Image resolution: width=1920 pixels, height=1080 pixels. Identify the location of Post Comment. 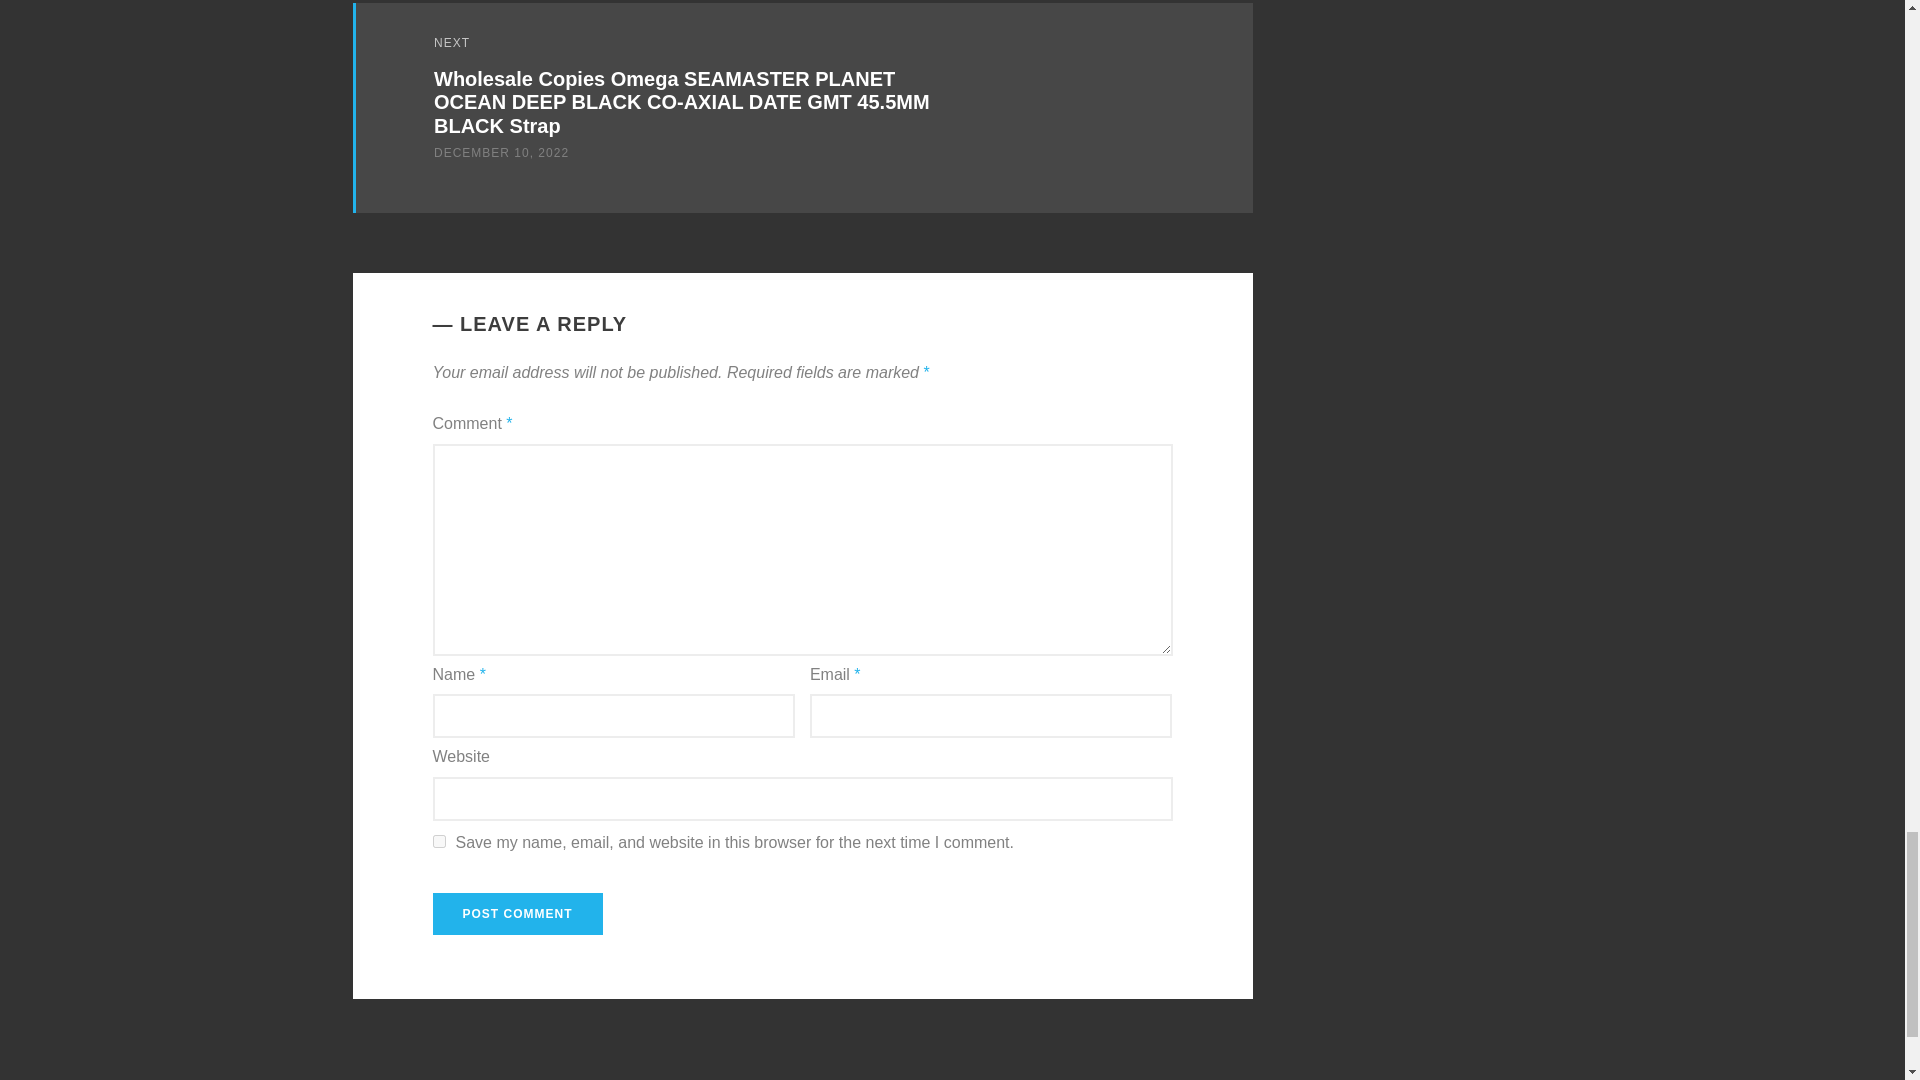
(517, 914).